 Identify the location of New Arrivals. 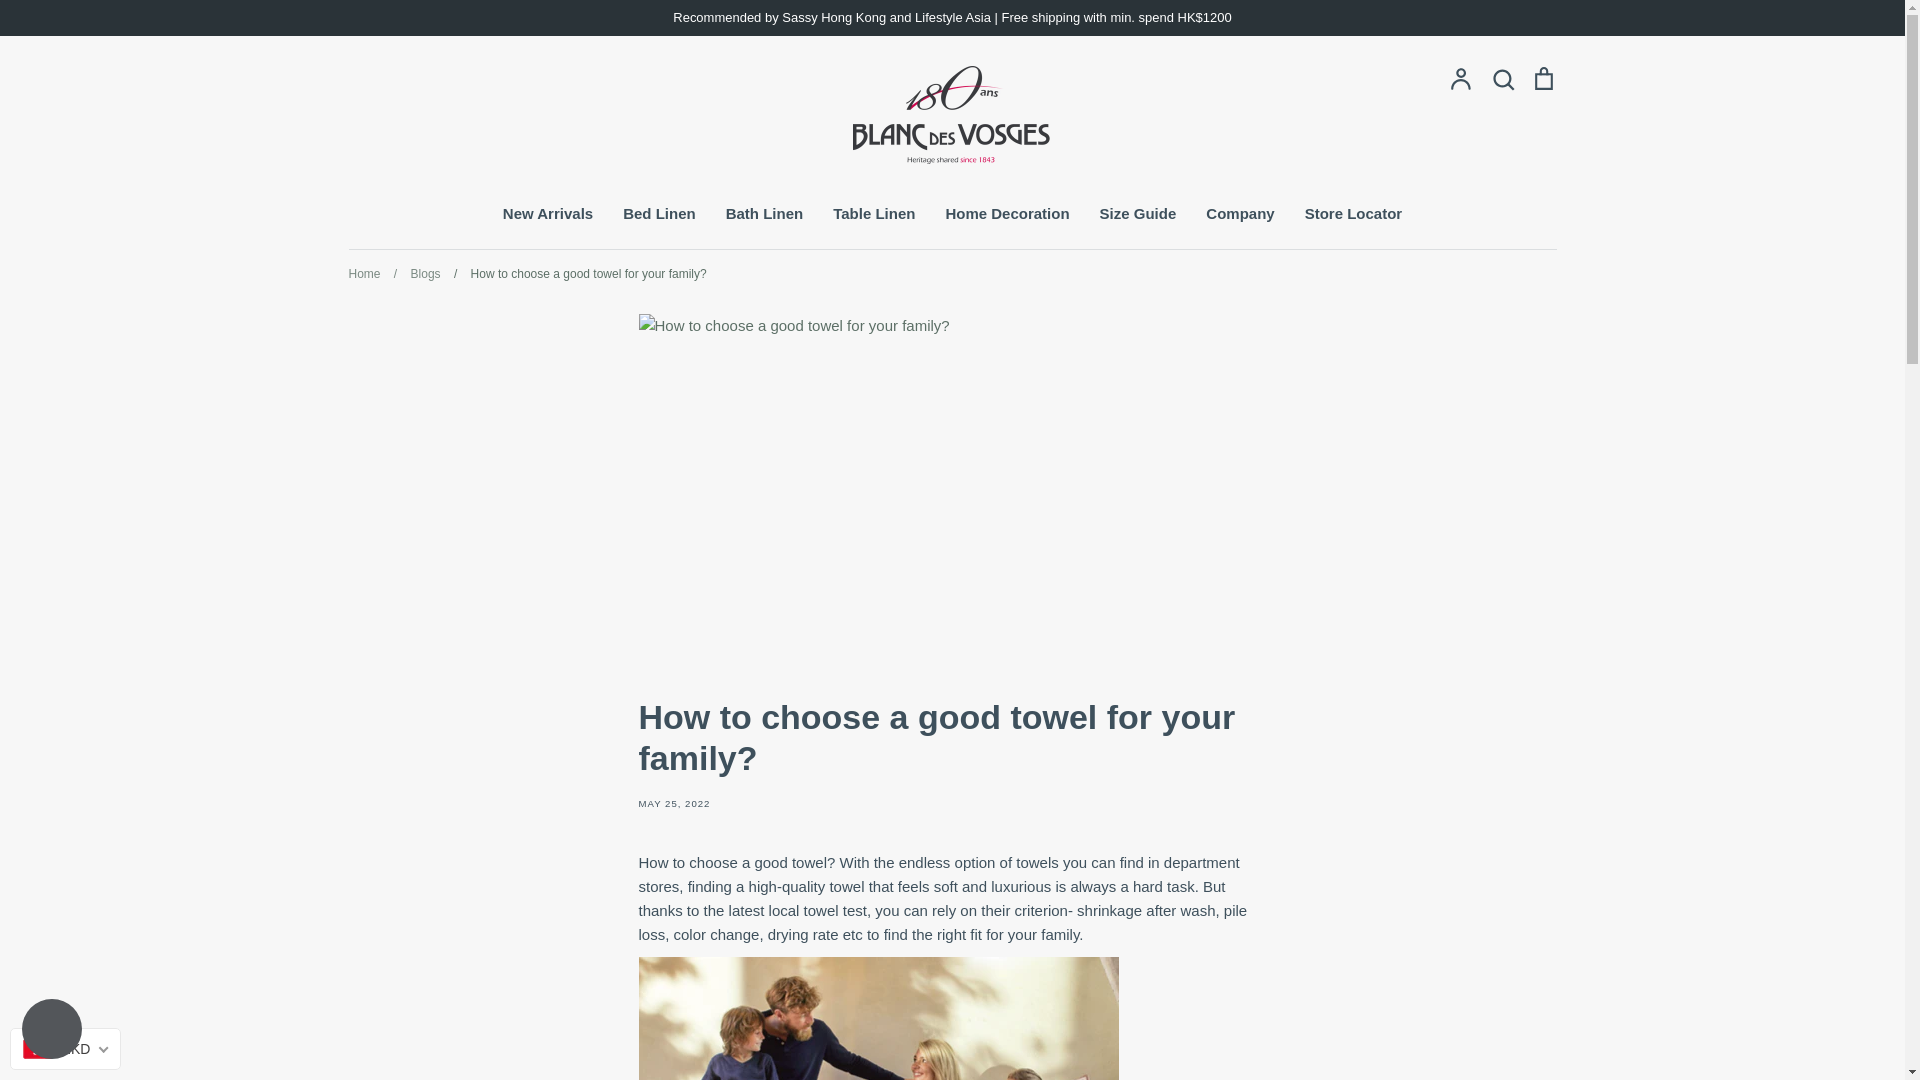
(548, 214).